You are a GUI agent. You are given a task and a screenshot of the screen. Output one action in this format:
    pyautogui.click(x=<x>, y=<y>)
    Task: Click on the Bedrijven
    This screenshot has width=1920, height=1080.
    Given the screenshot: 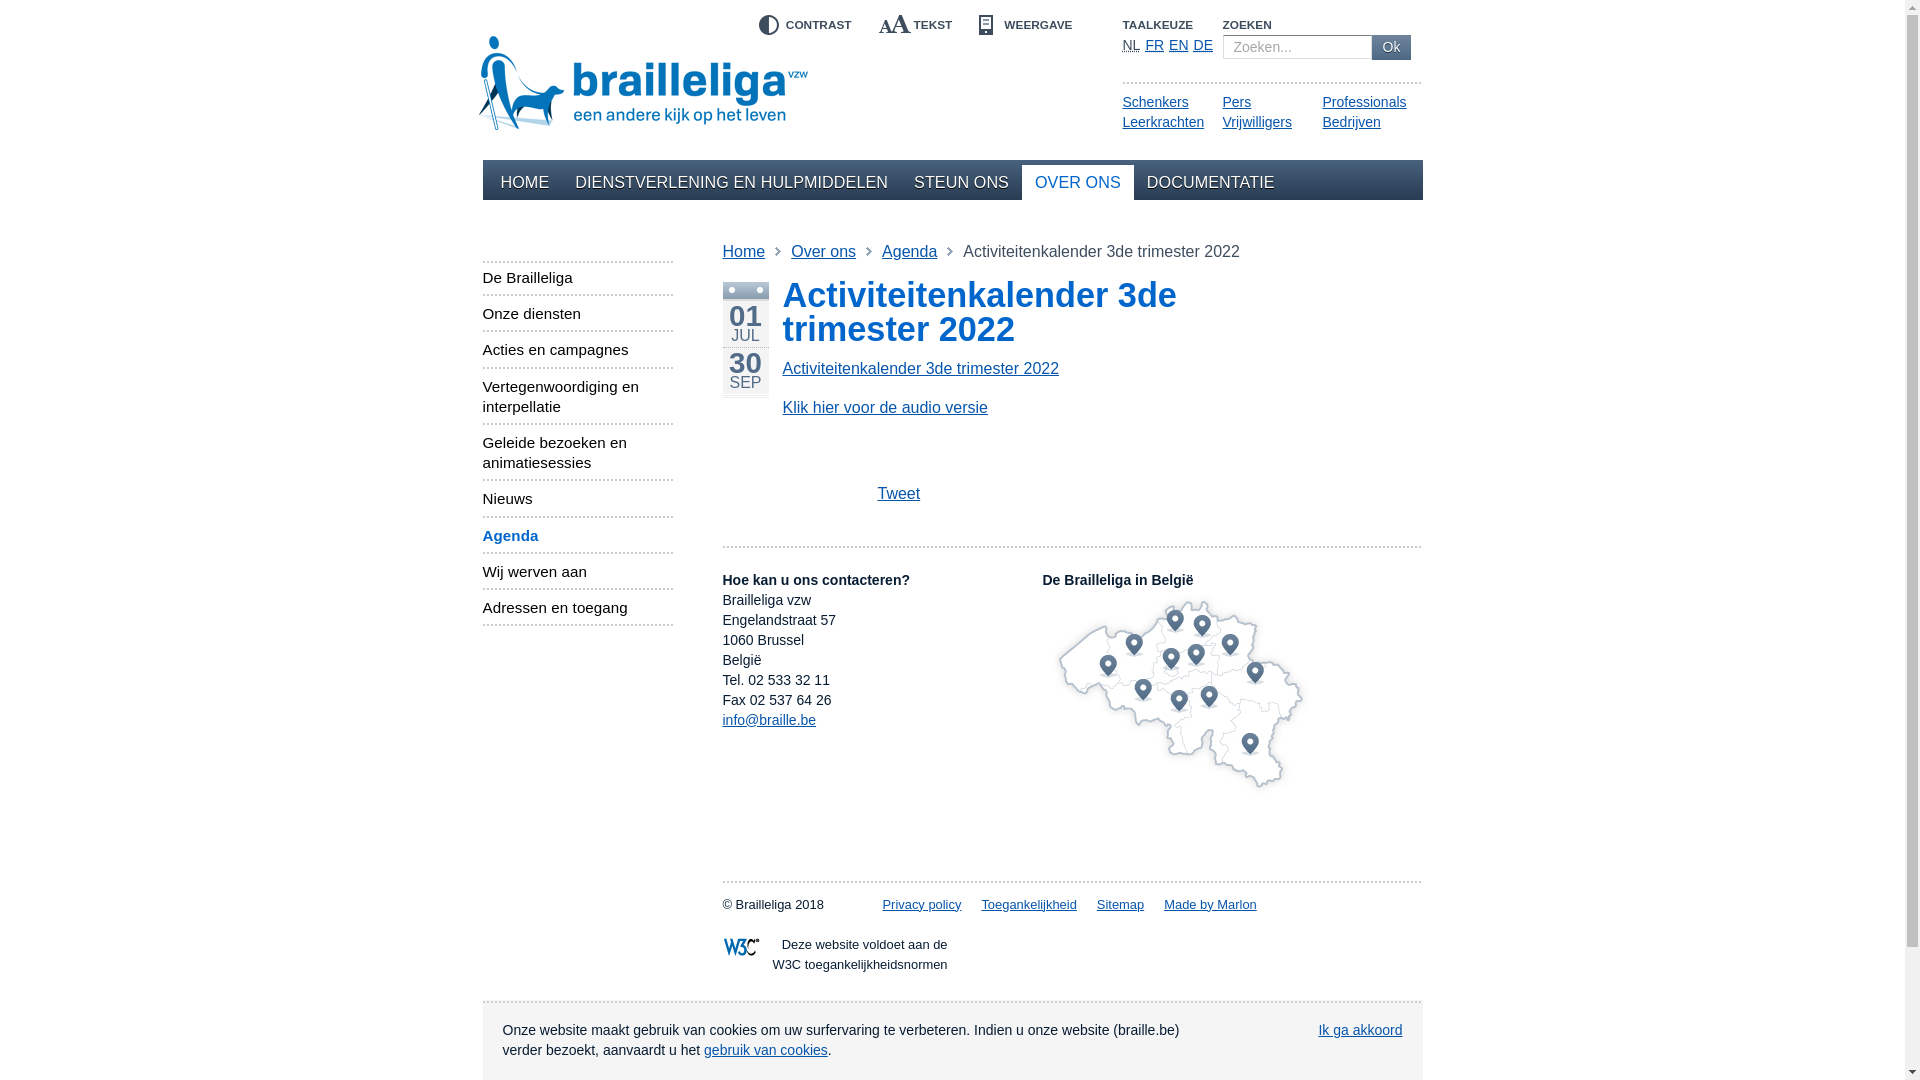 What is the action you would take?
    pyautogui.click(x=1351, y=122)
    